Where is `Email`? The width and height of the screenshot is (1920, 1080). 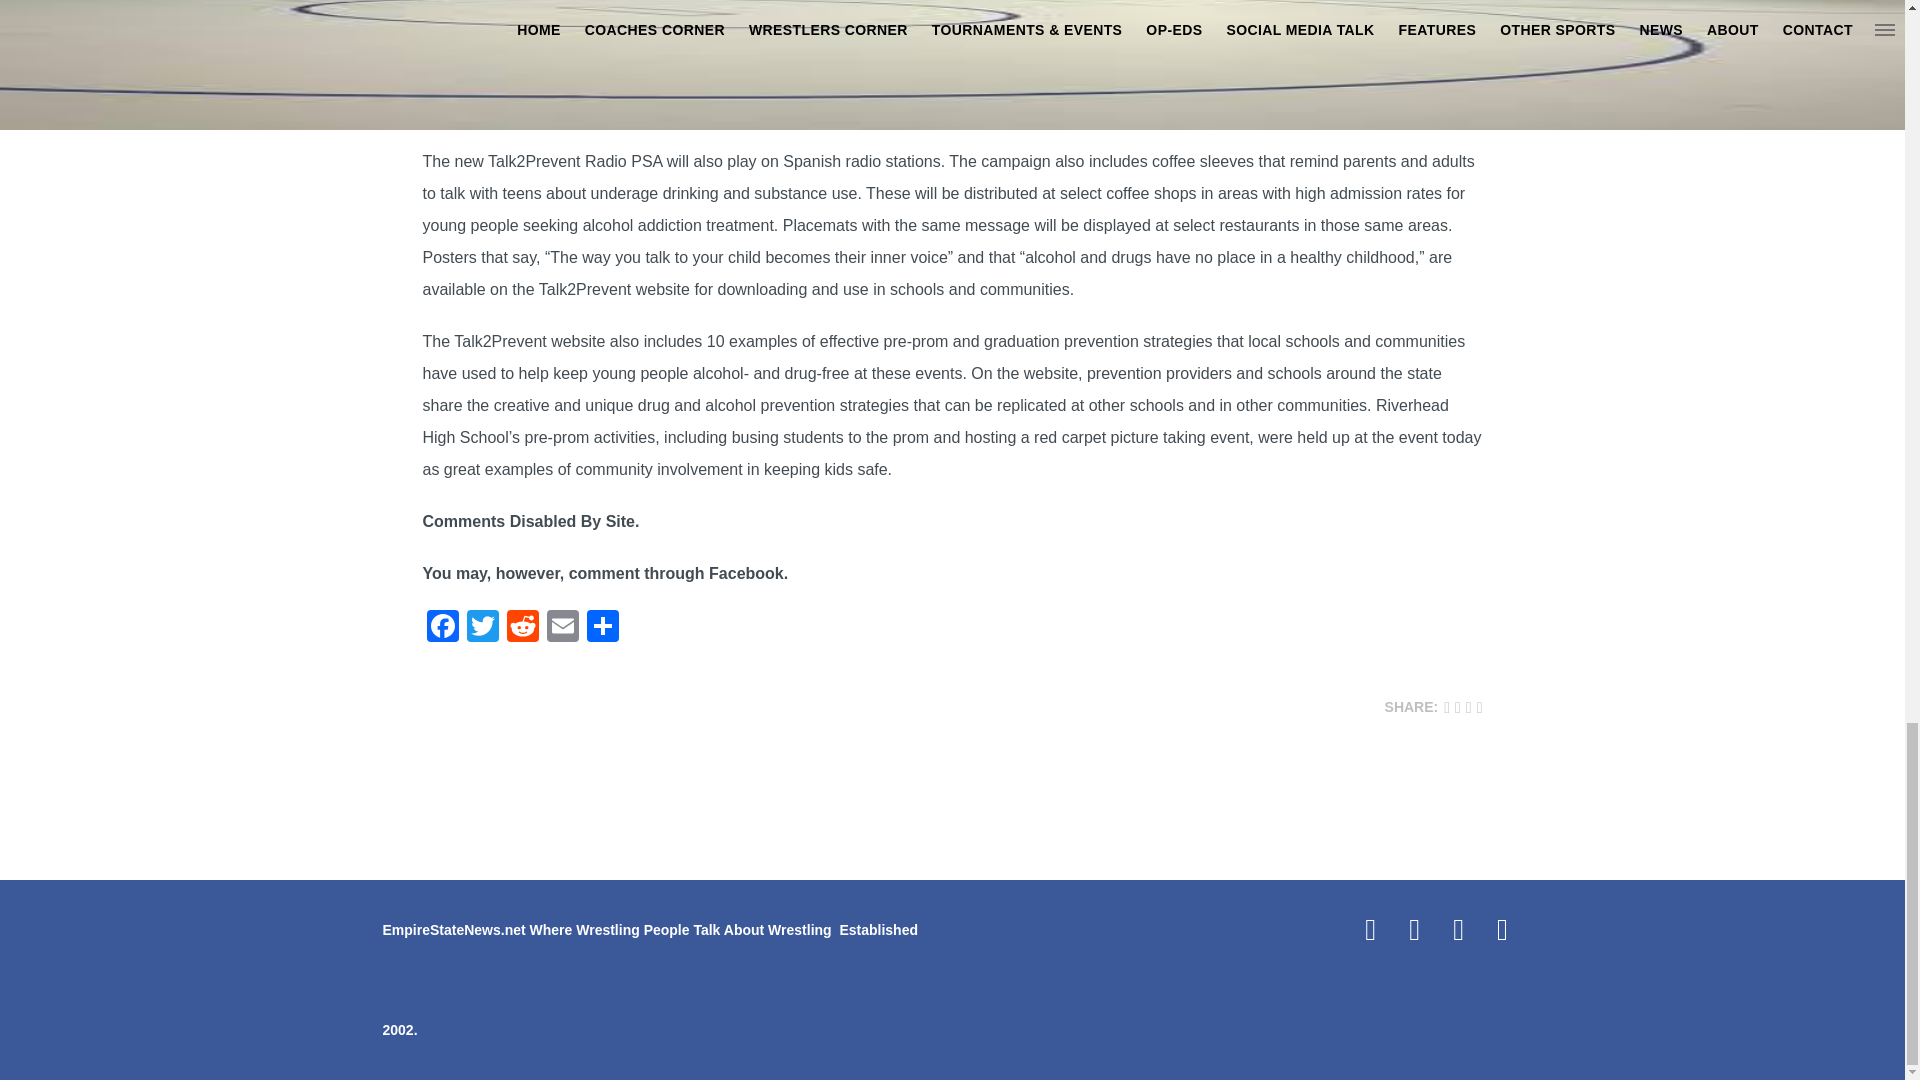
Email is located at coordinates (561, 628).